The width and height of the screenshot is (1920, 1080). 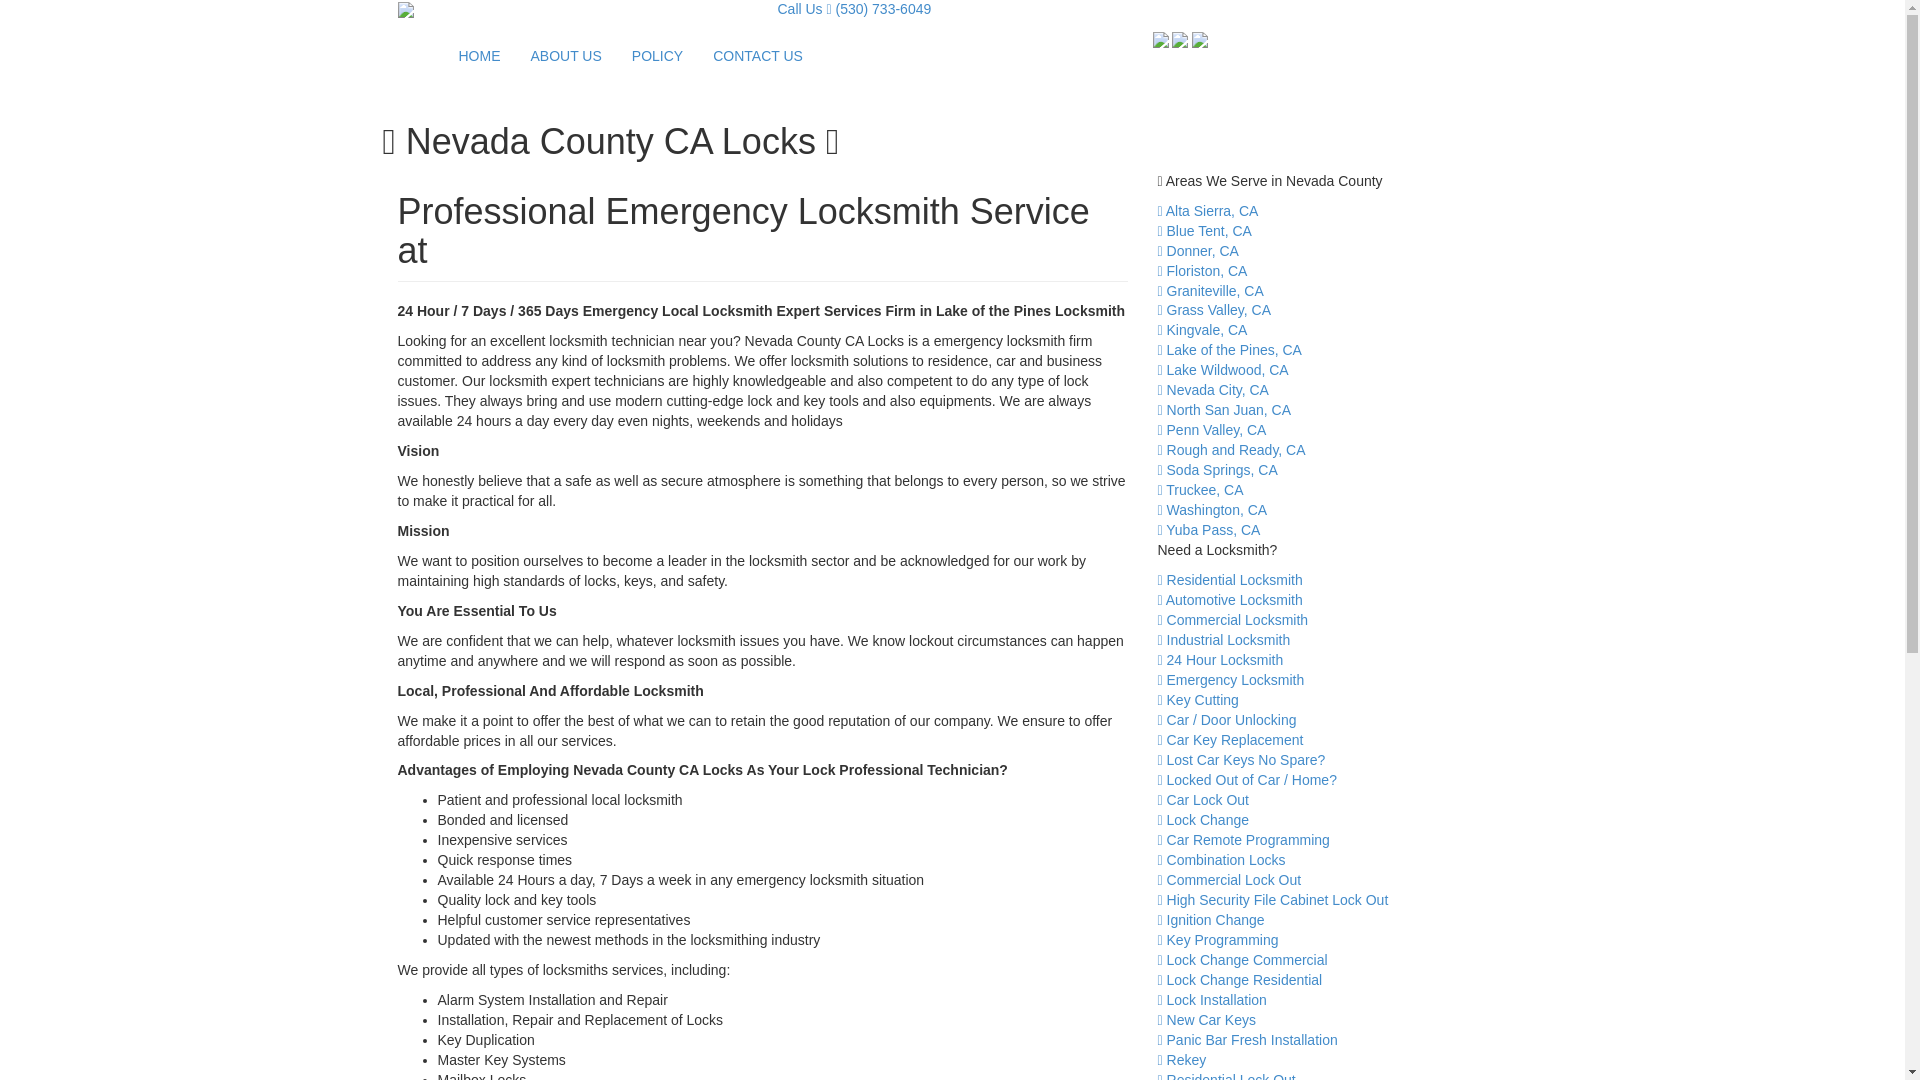 I want to click on Graniteville, CA, so click(x=1210, y=290).